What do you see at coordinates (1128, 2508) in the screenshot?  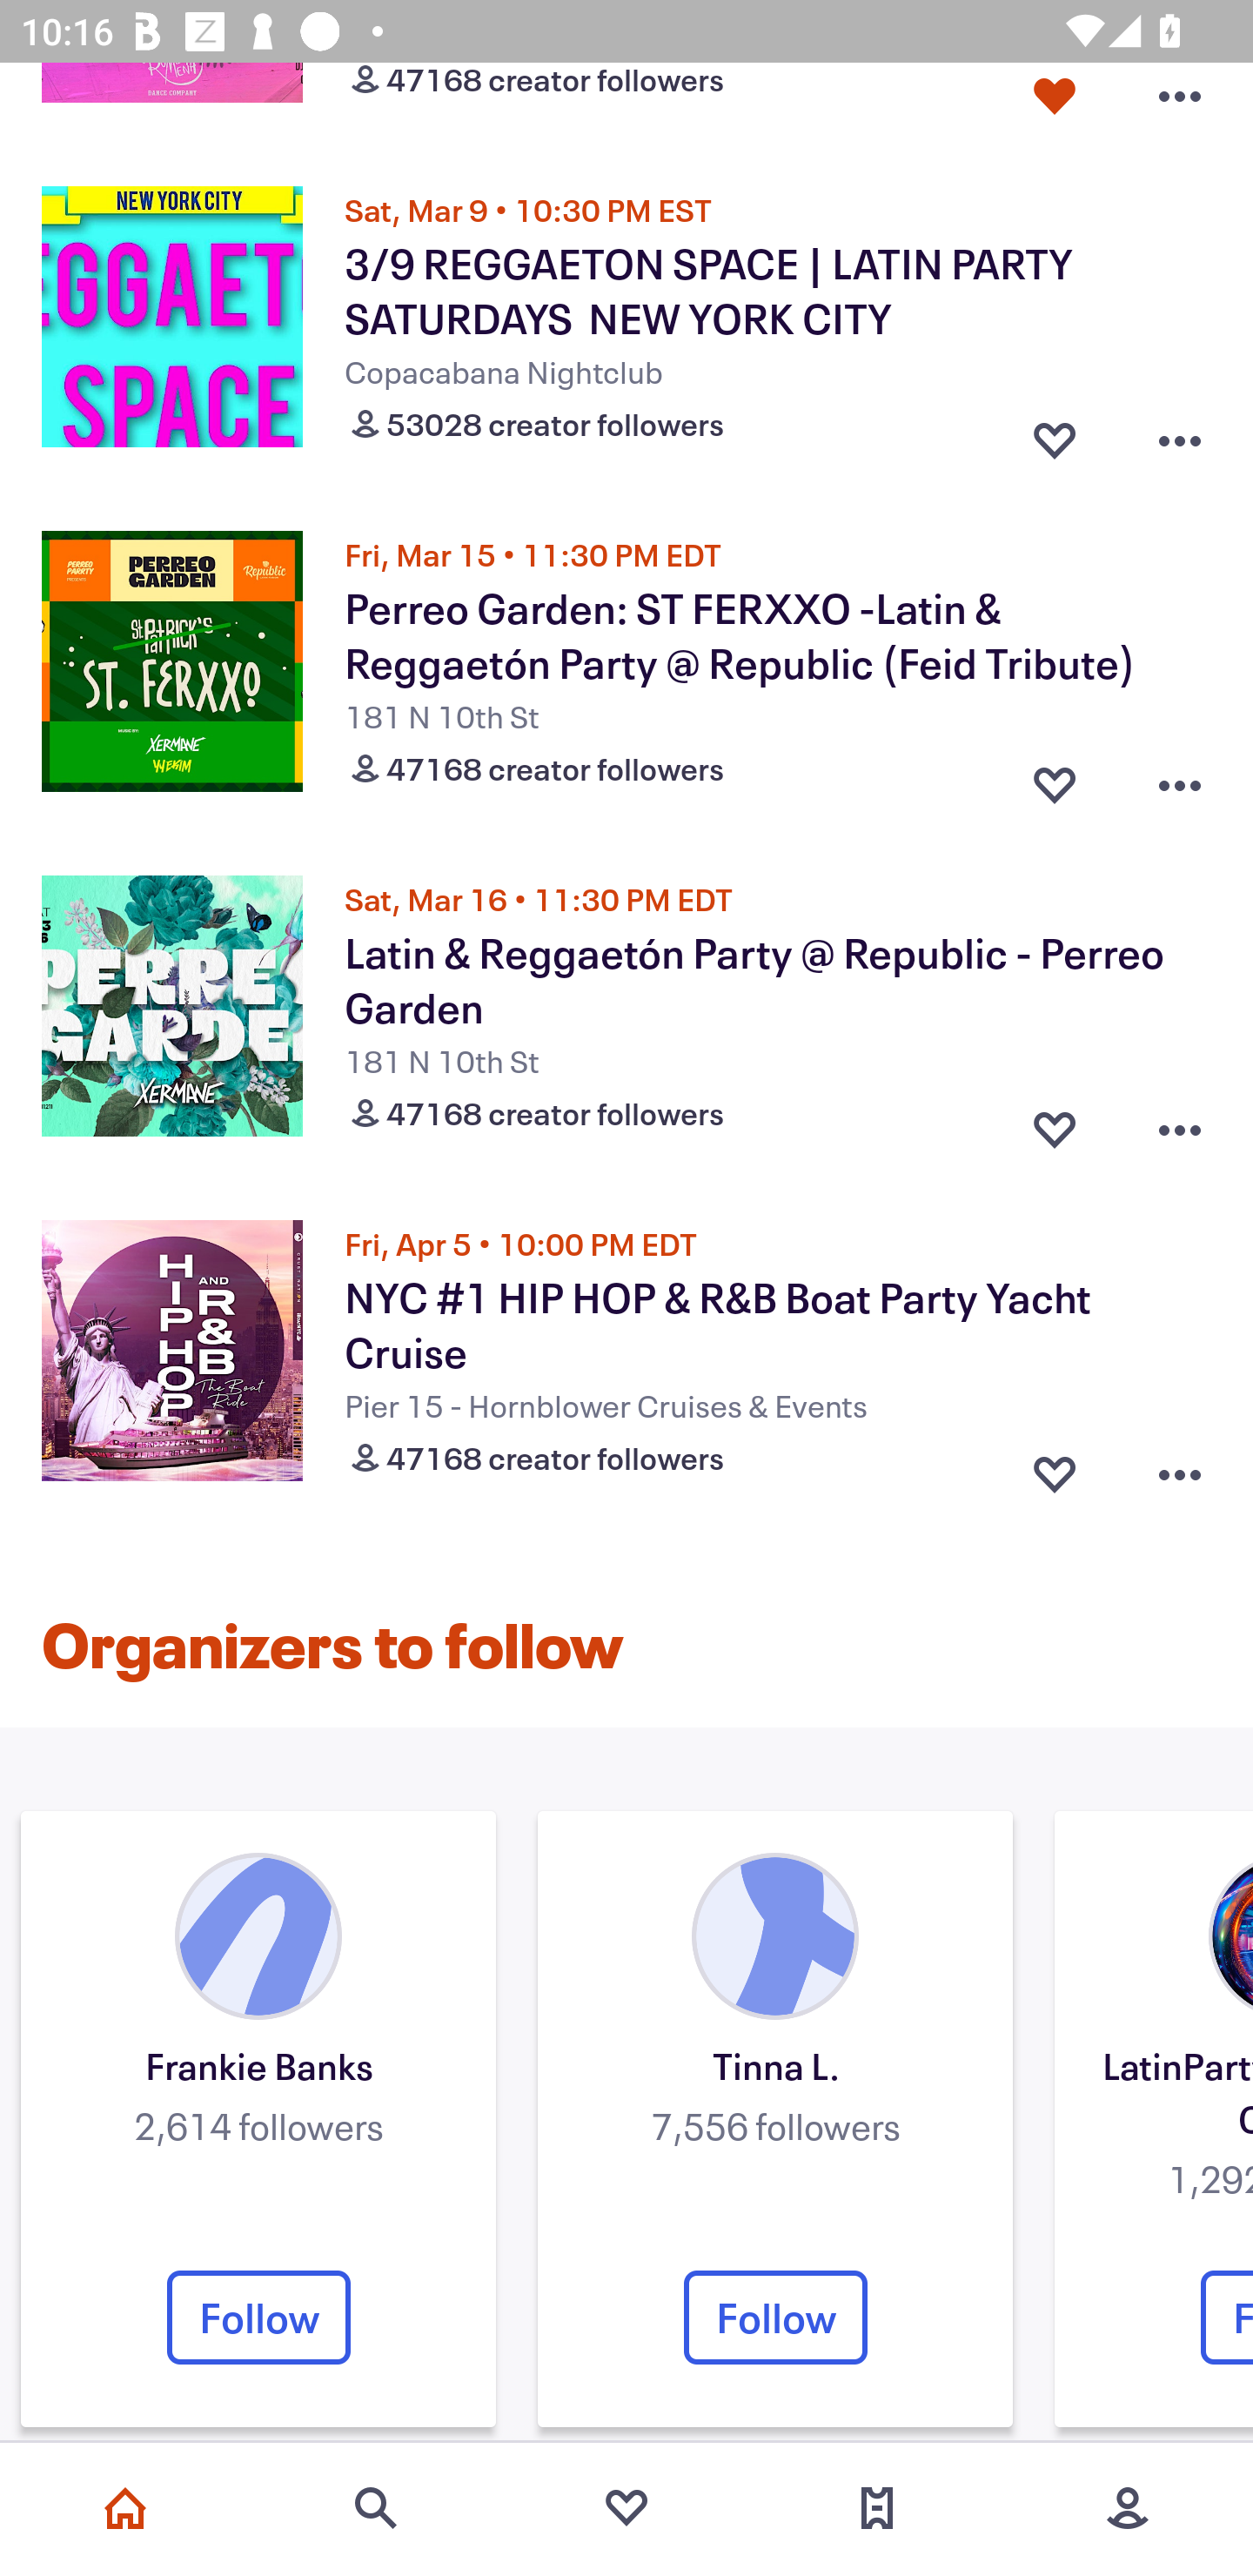 I see `More` at bounding box center [1128, 2508].